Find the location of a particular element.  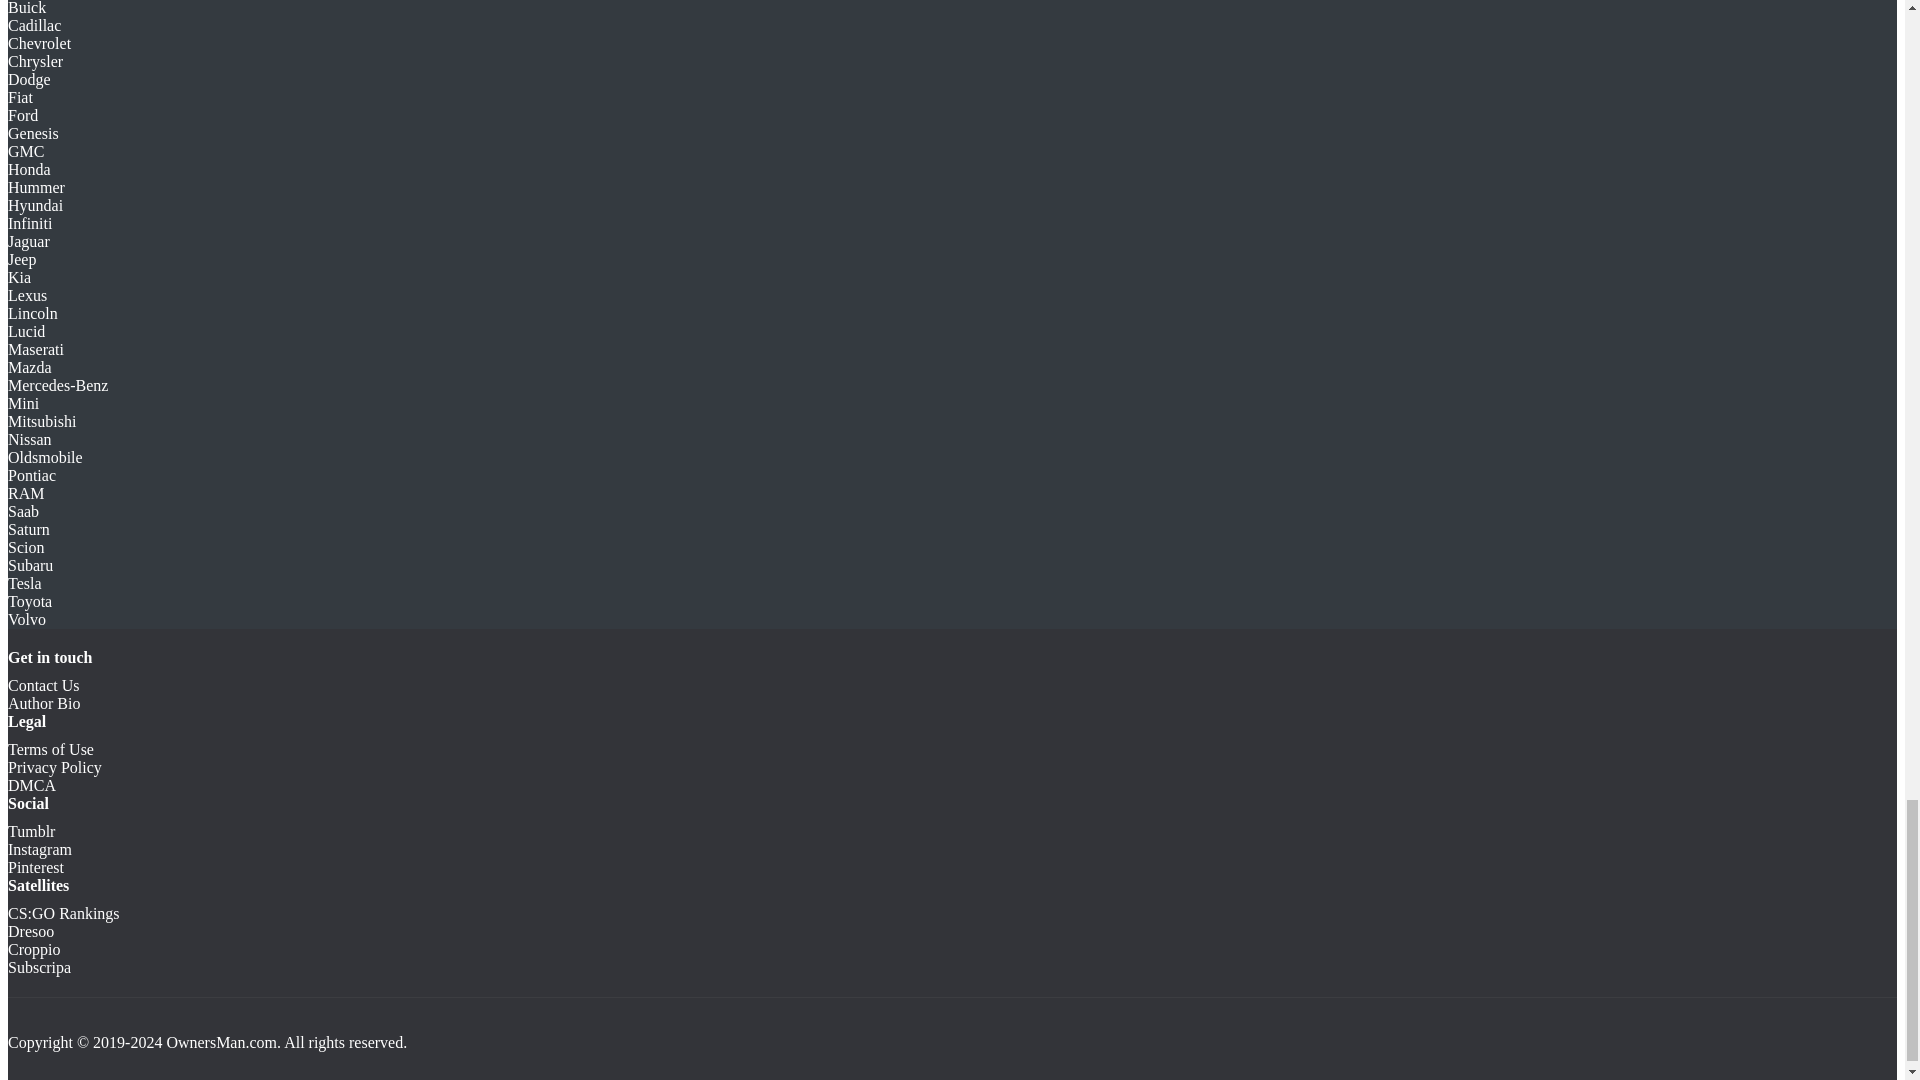

Maserati is located at coordinates (35, 349).